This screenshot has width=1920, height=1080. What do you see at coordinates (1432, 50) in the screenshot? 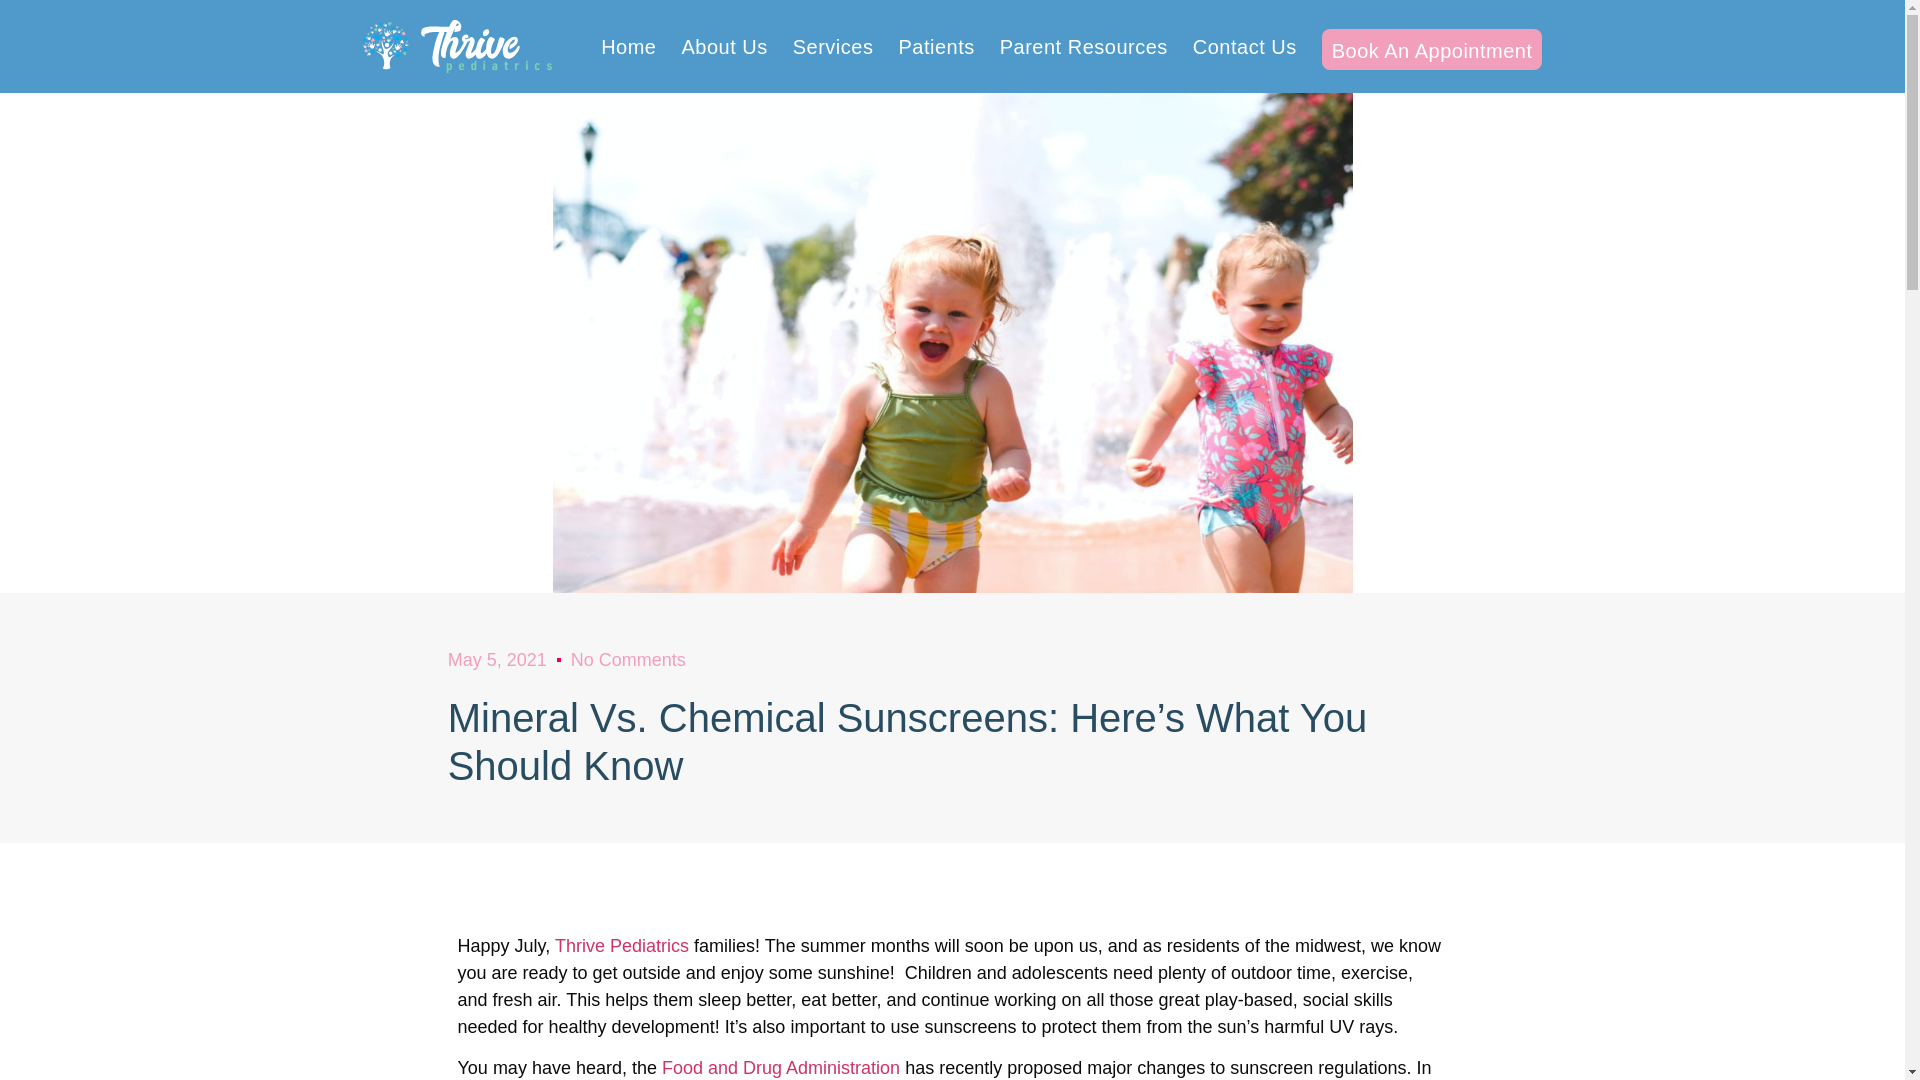
I see `Book An Appointment` at bounding box center [1432, 50].